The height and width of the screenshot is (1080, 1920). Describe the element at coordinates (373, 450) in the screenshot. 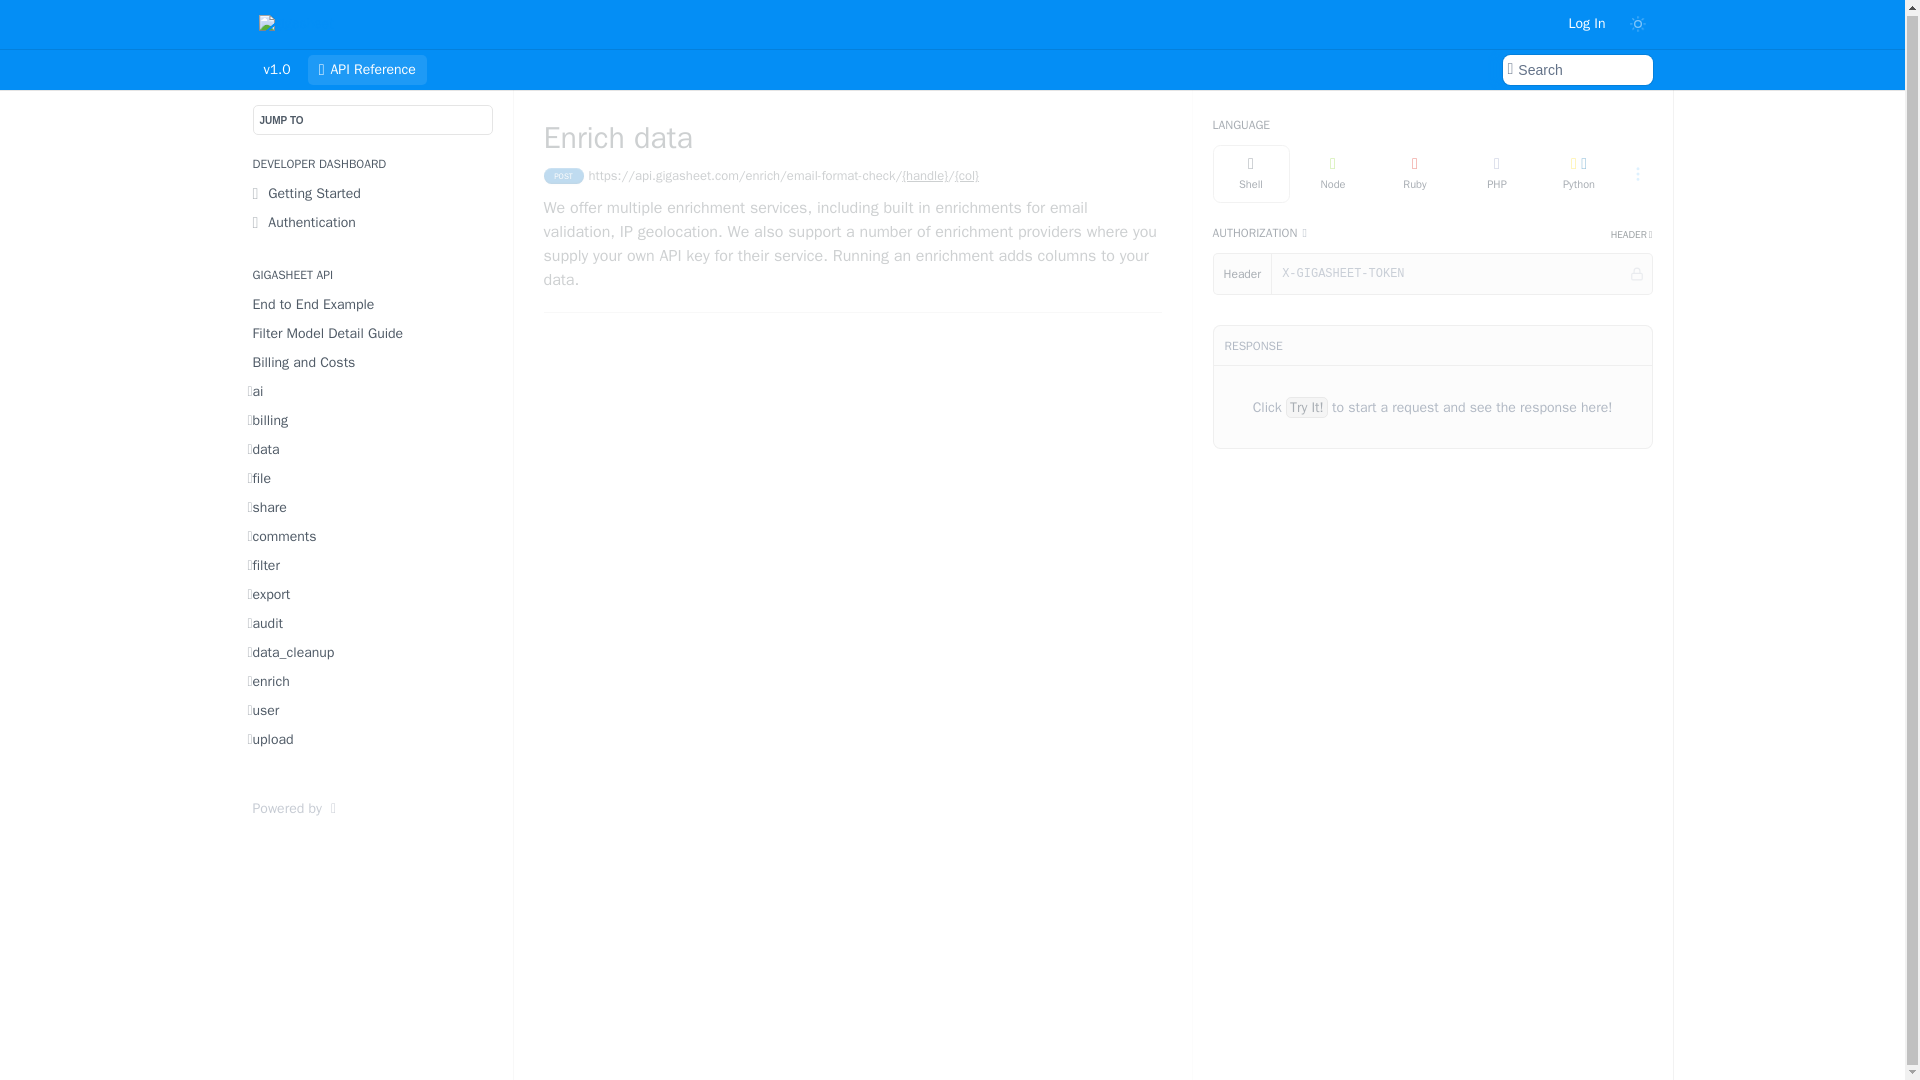

I see `data` at that location.